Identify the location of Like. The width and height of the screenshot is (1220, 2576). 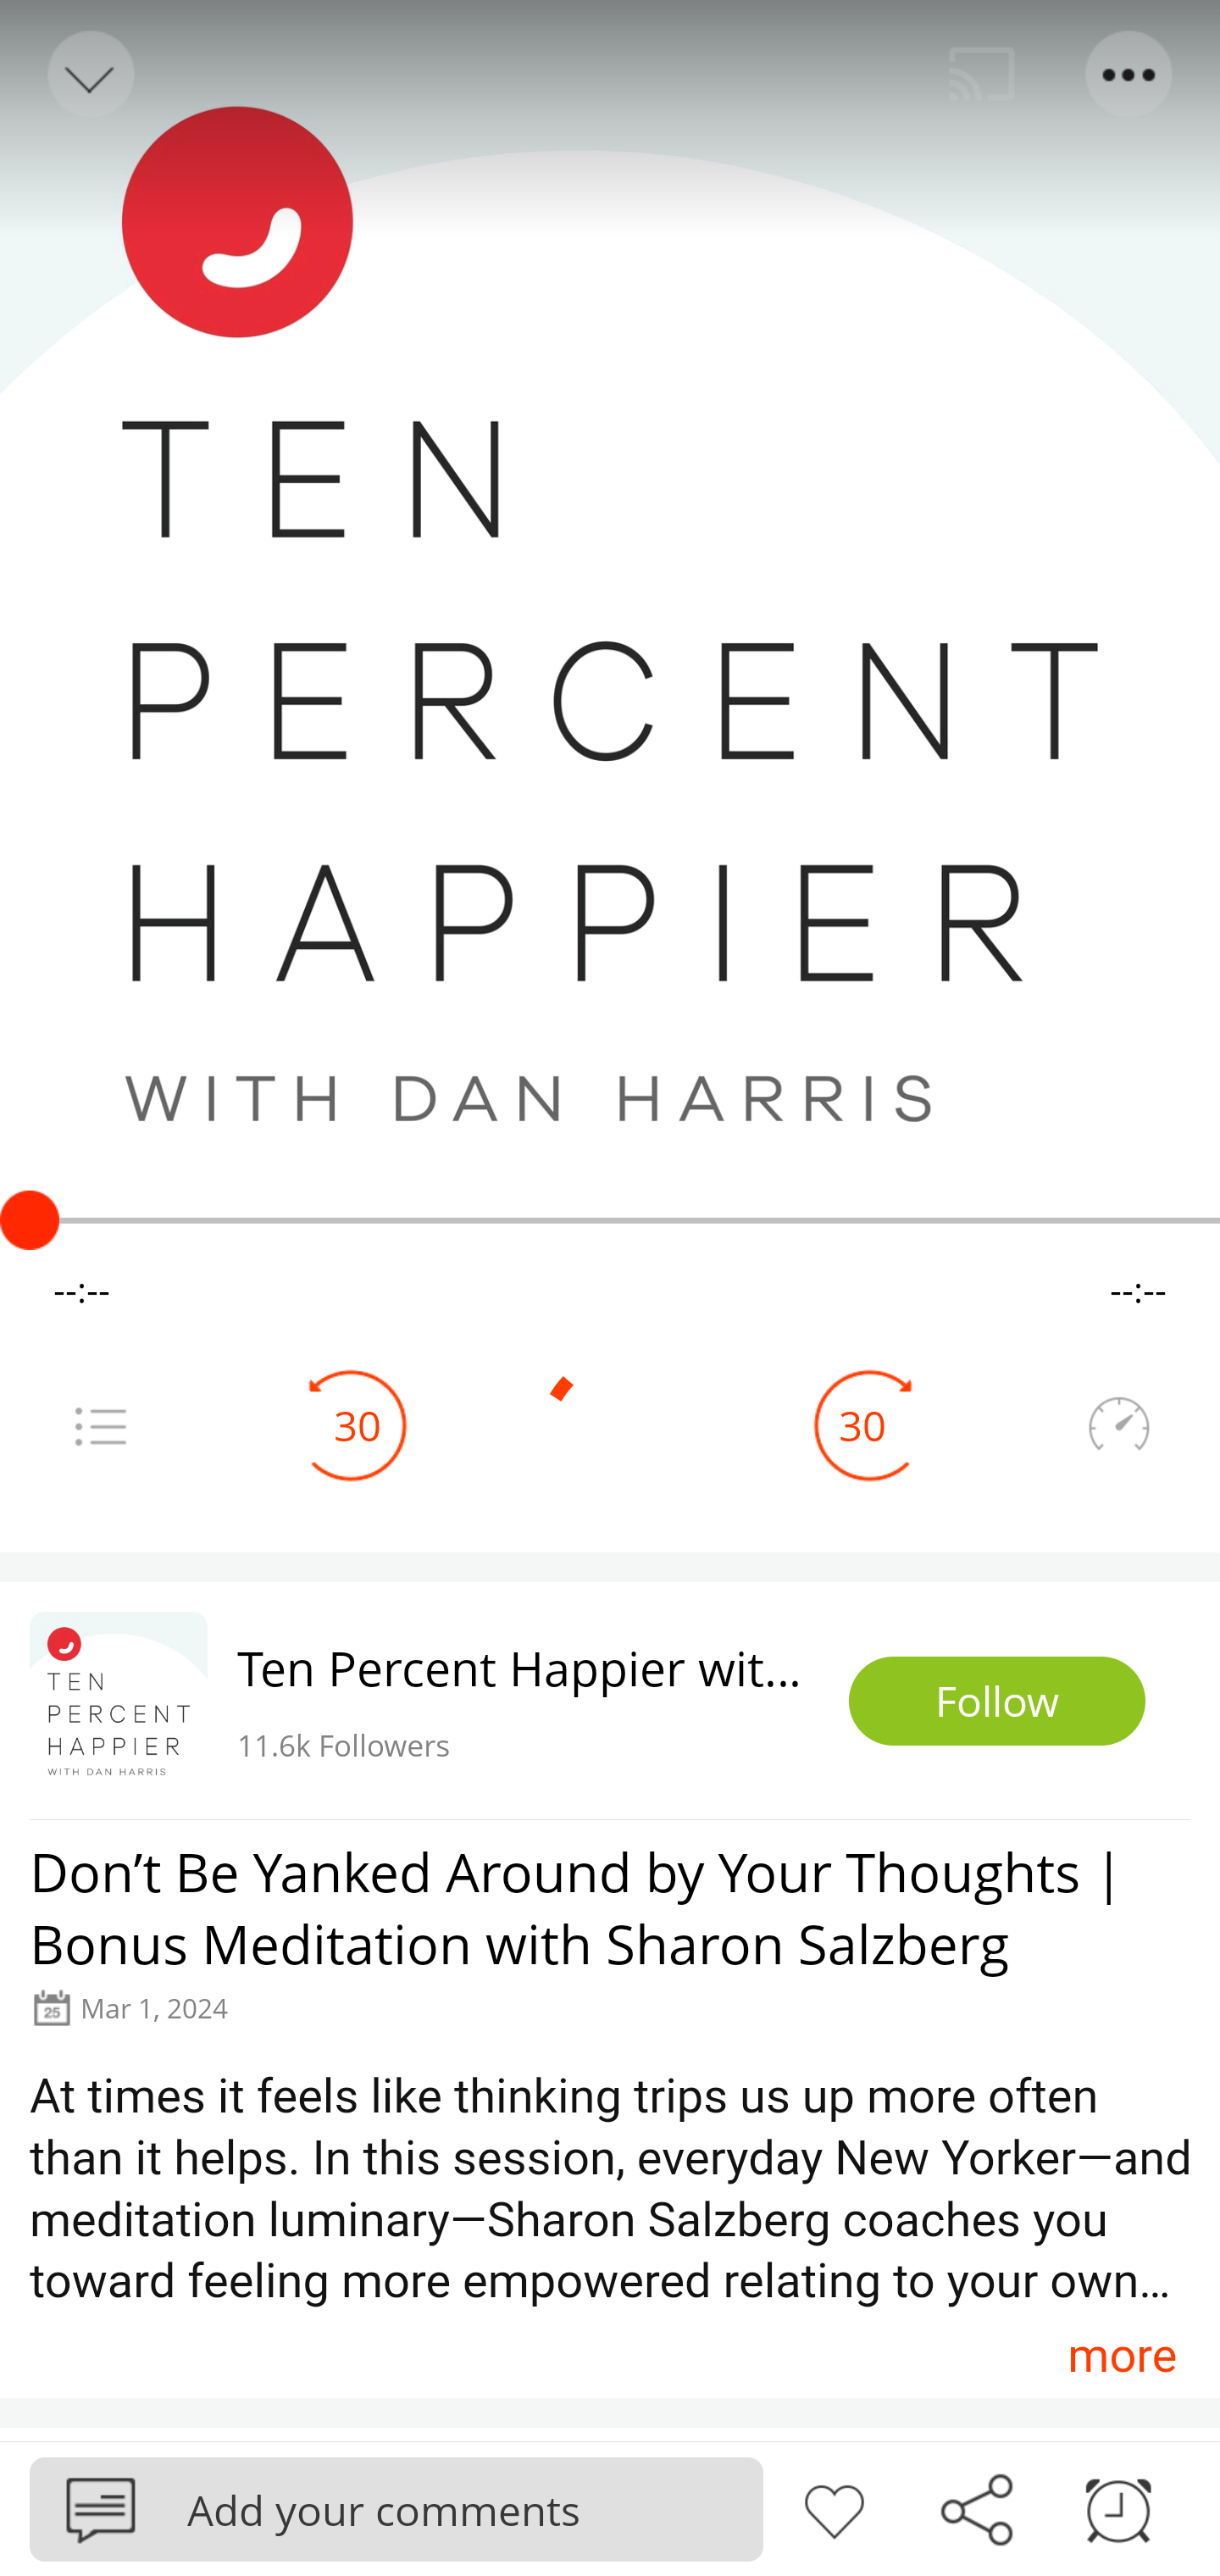
(834, 2507).